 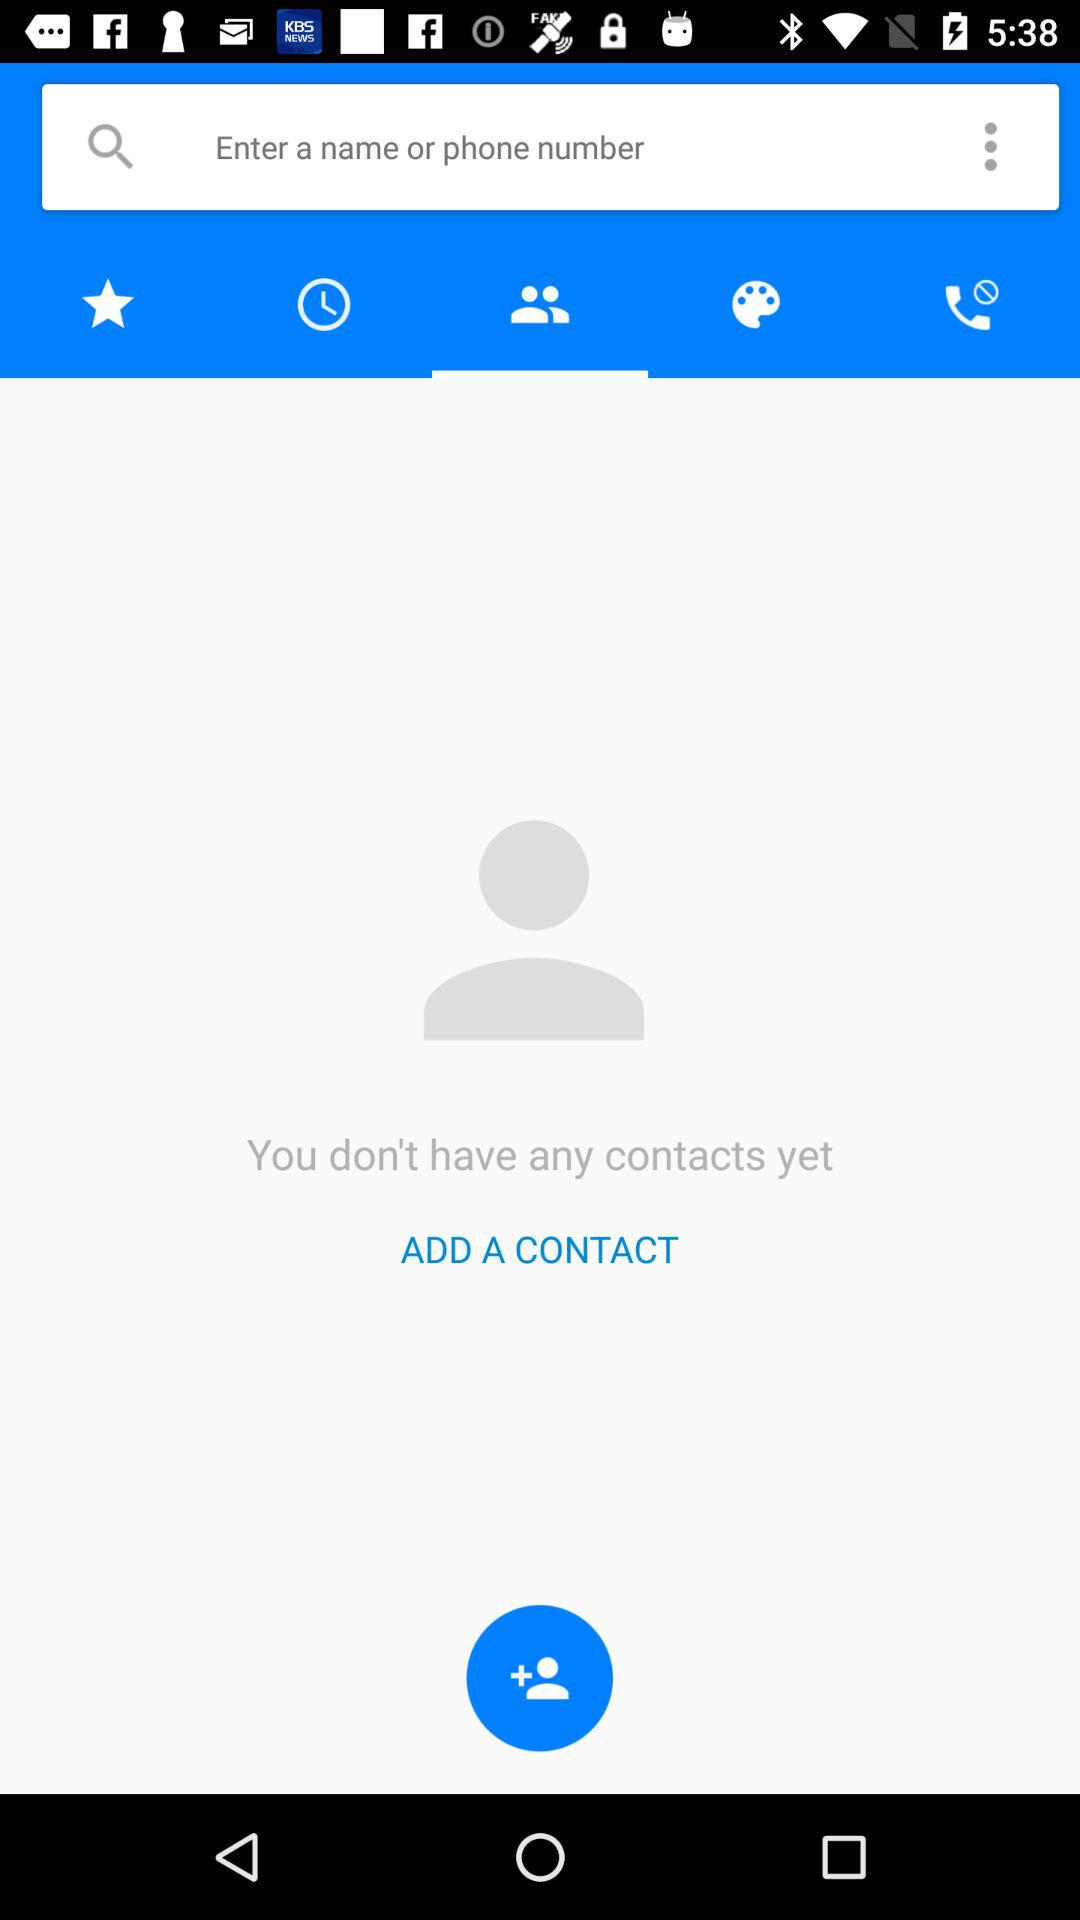 What do you see at coordinates (579, 146) in the screenshot?
I see `enter name or number` at bounding box center [579, 146].